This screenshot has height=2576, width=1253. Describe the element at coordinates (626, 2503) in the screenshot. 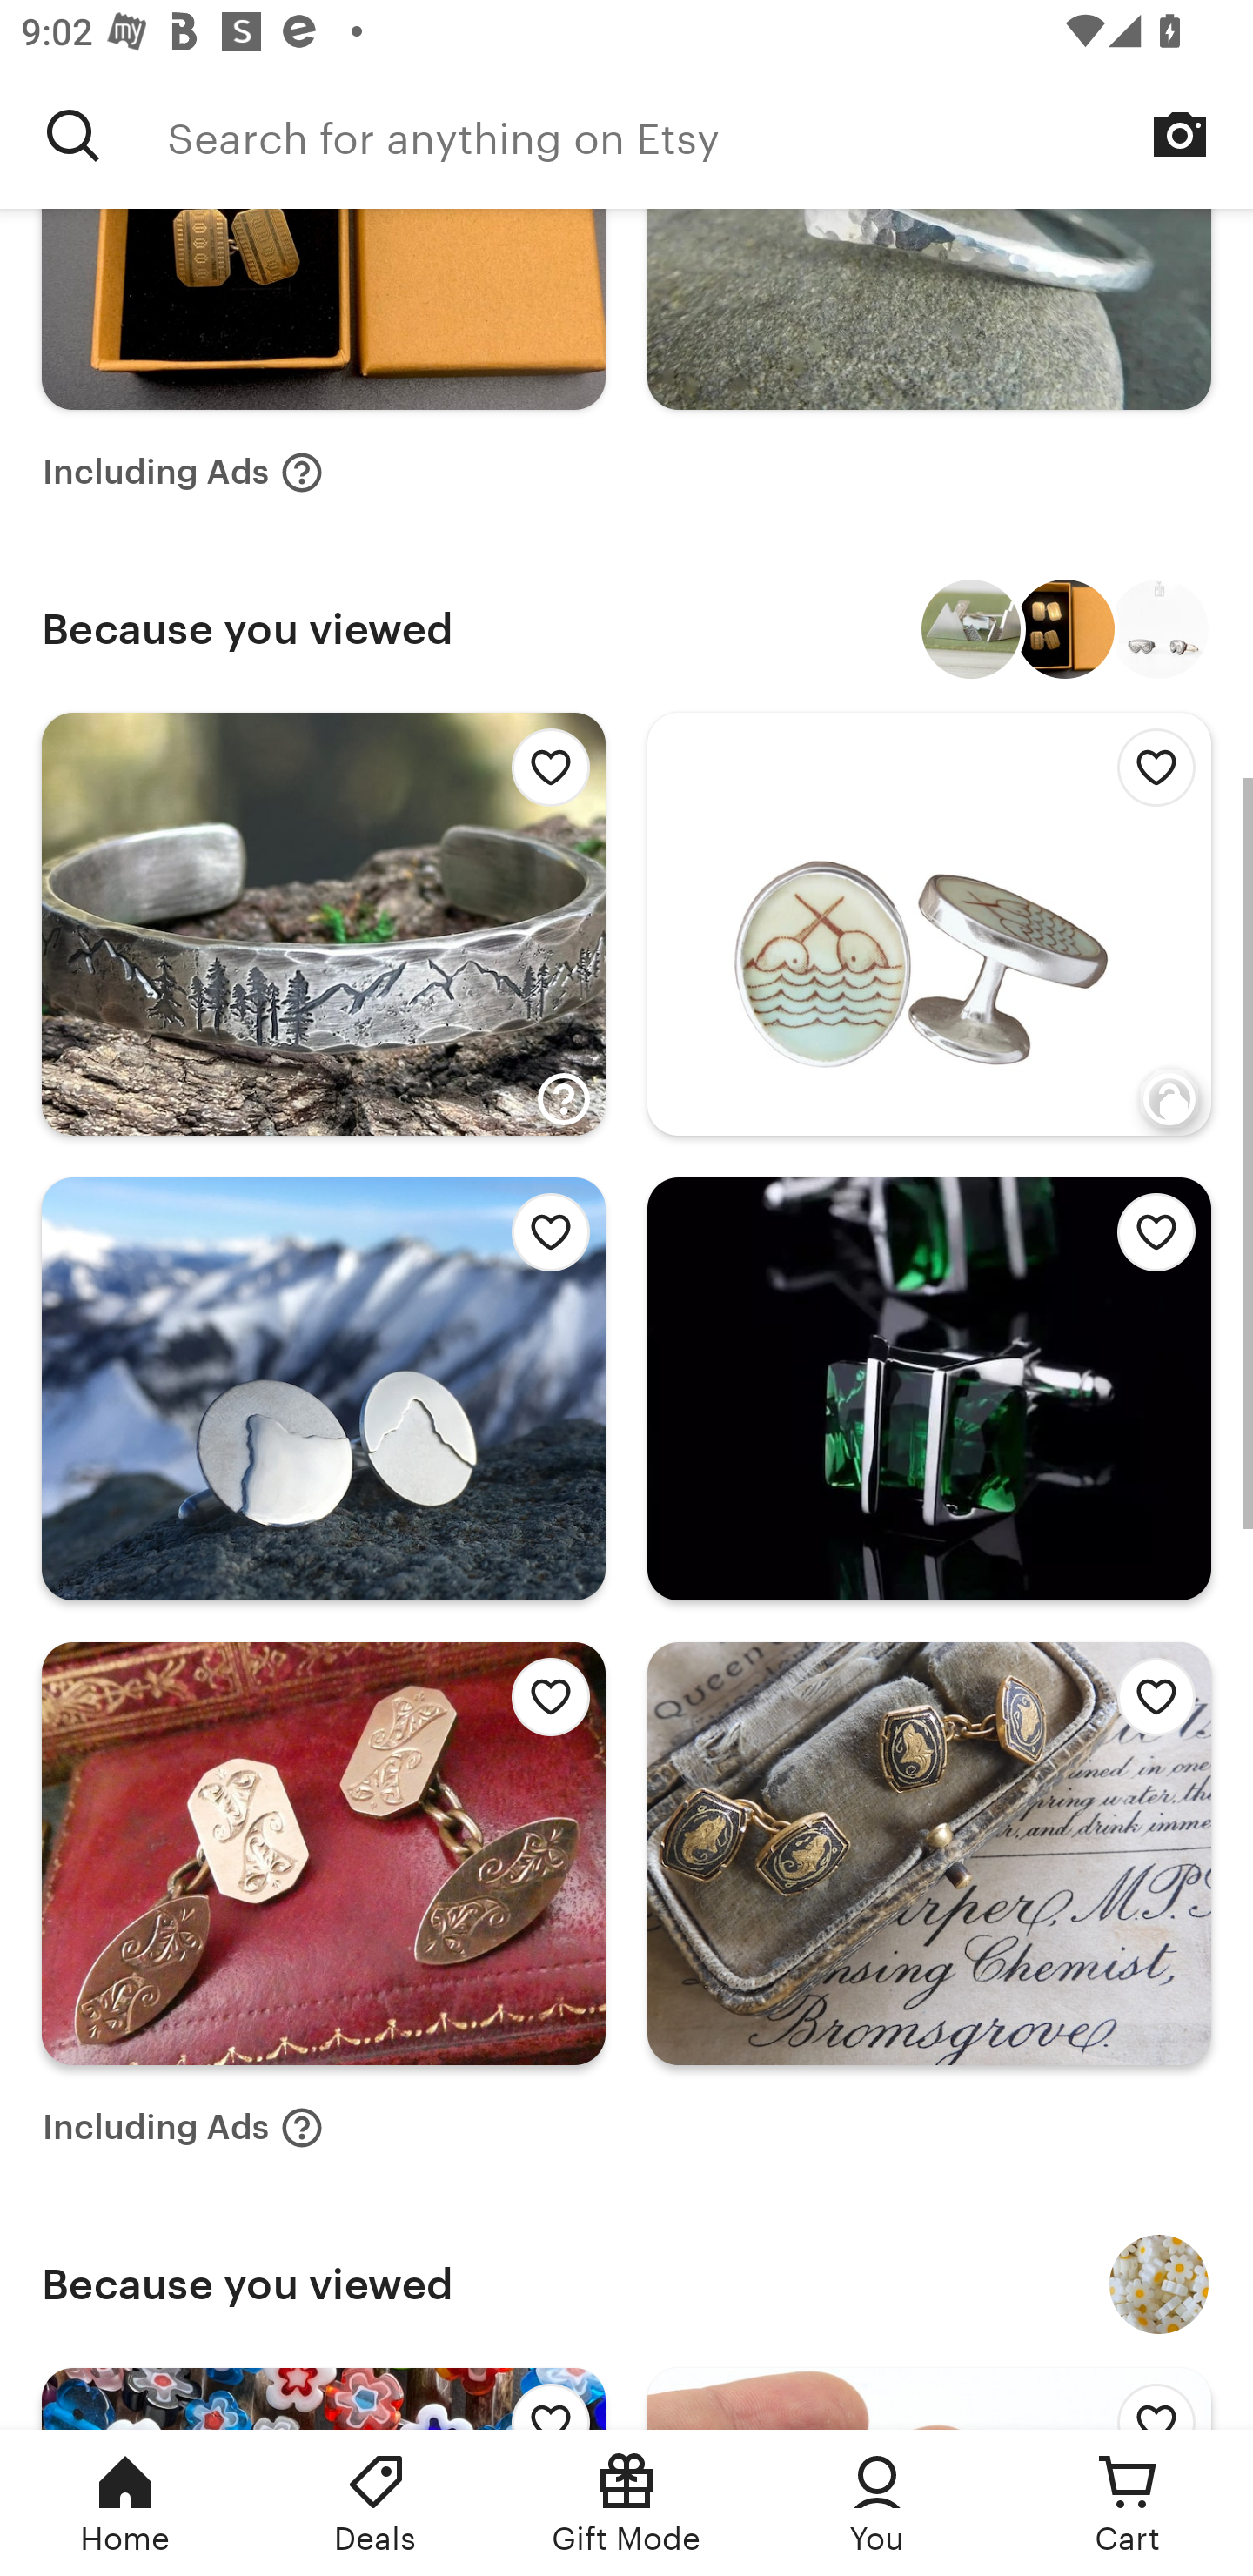

I see `Gift Mode` at that location.